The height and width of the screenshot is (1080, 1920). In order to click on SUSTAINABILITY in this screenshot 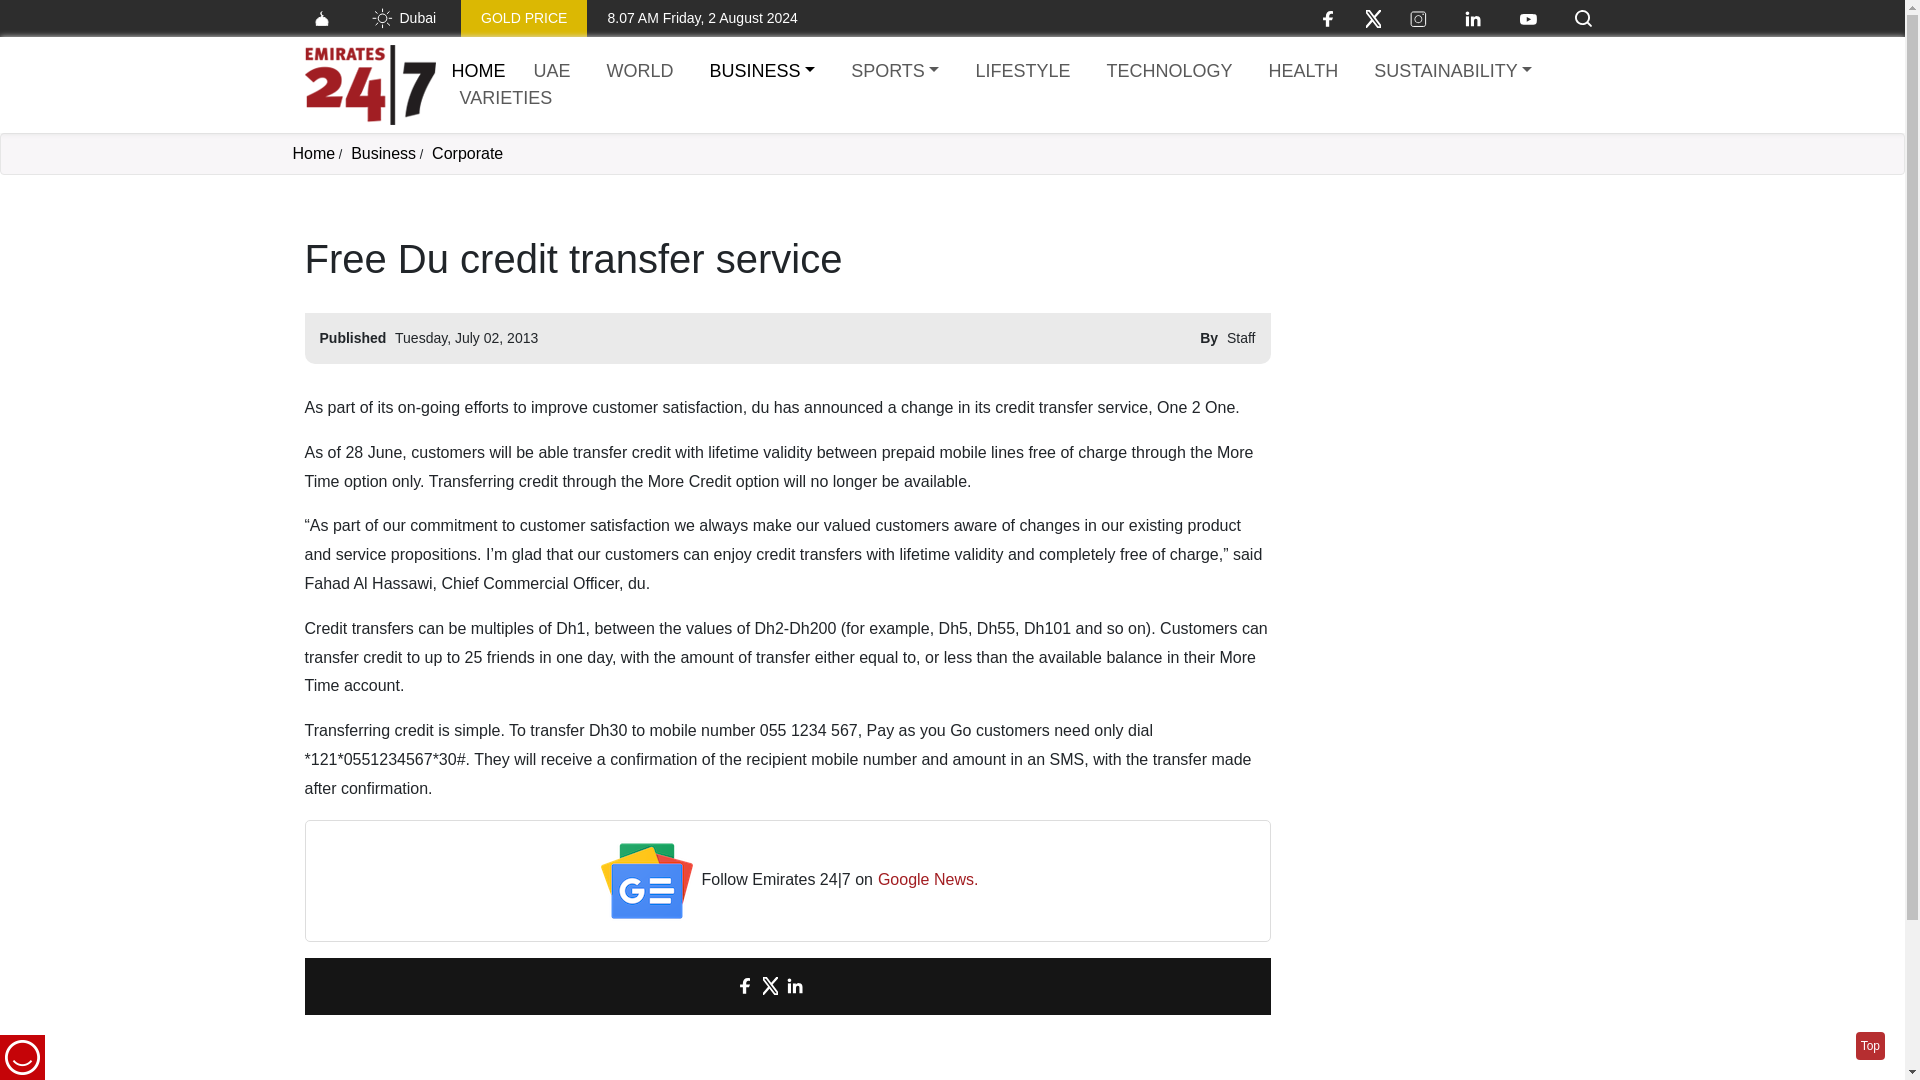, I will do `click(1452, 72)`.